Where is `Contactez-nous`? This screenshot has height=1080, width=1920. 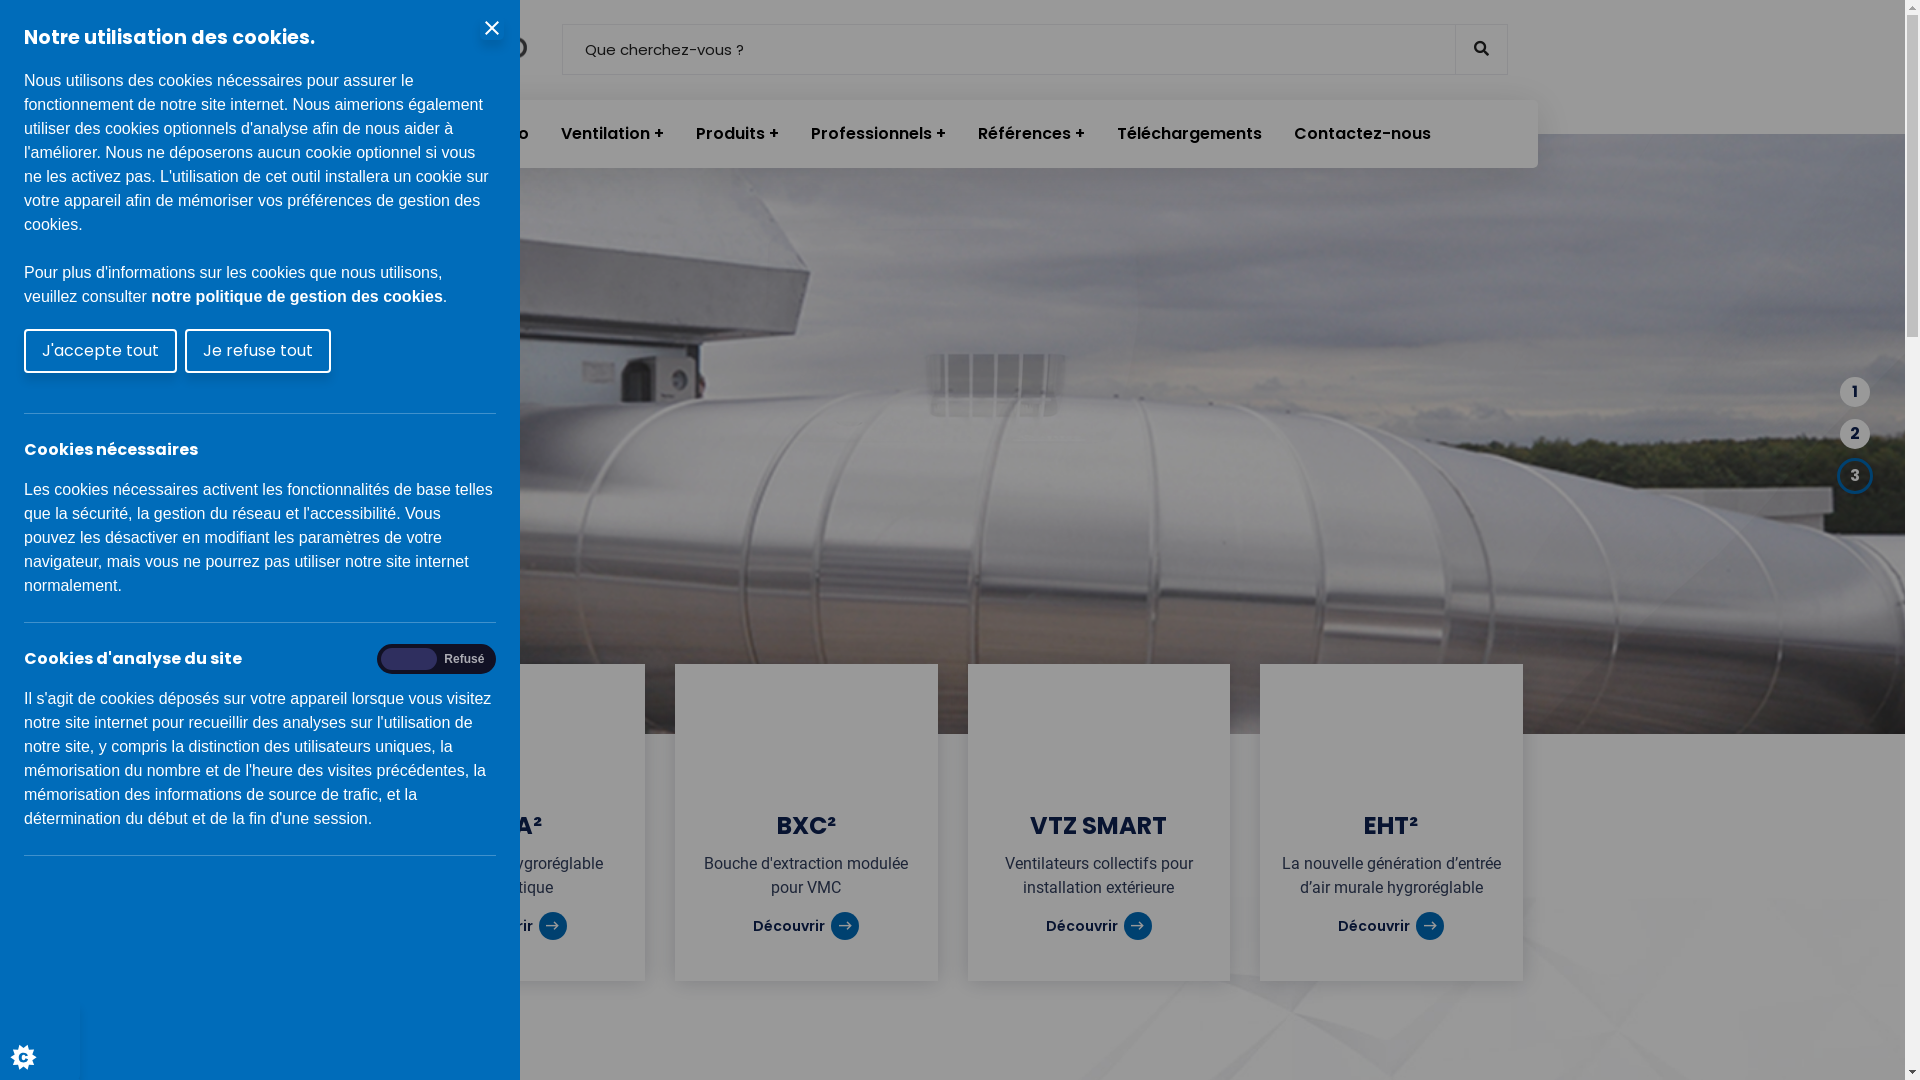 Contactez-nous is located at coordinates (1403, 940).